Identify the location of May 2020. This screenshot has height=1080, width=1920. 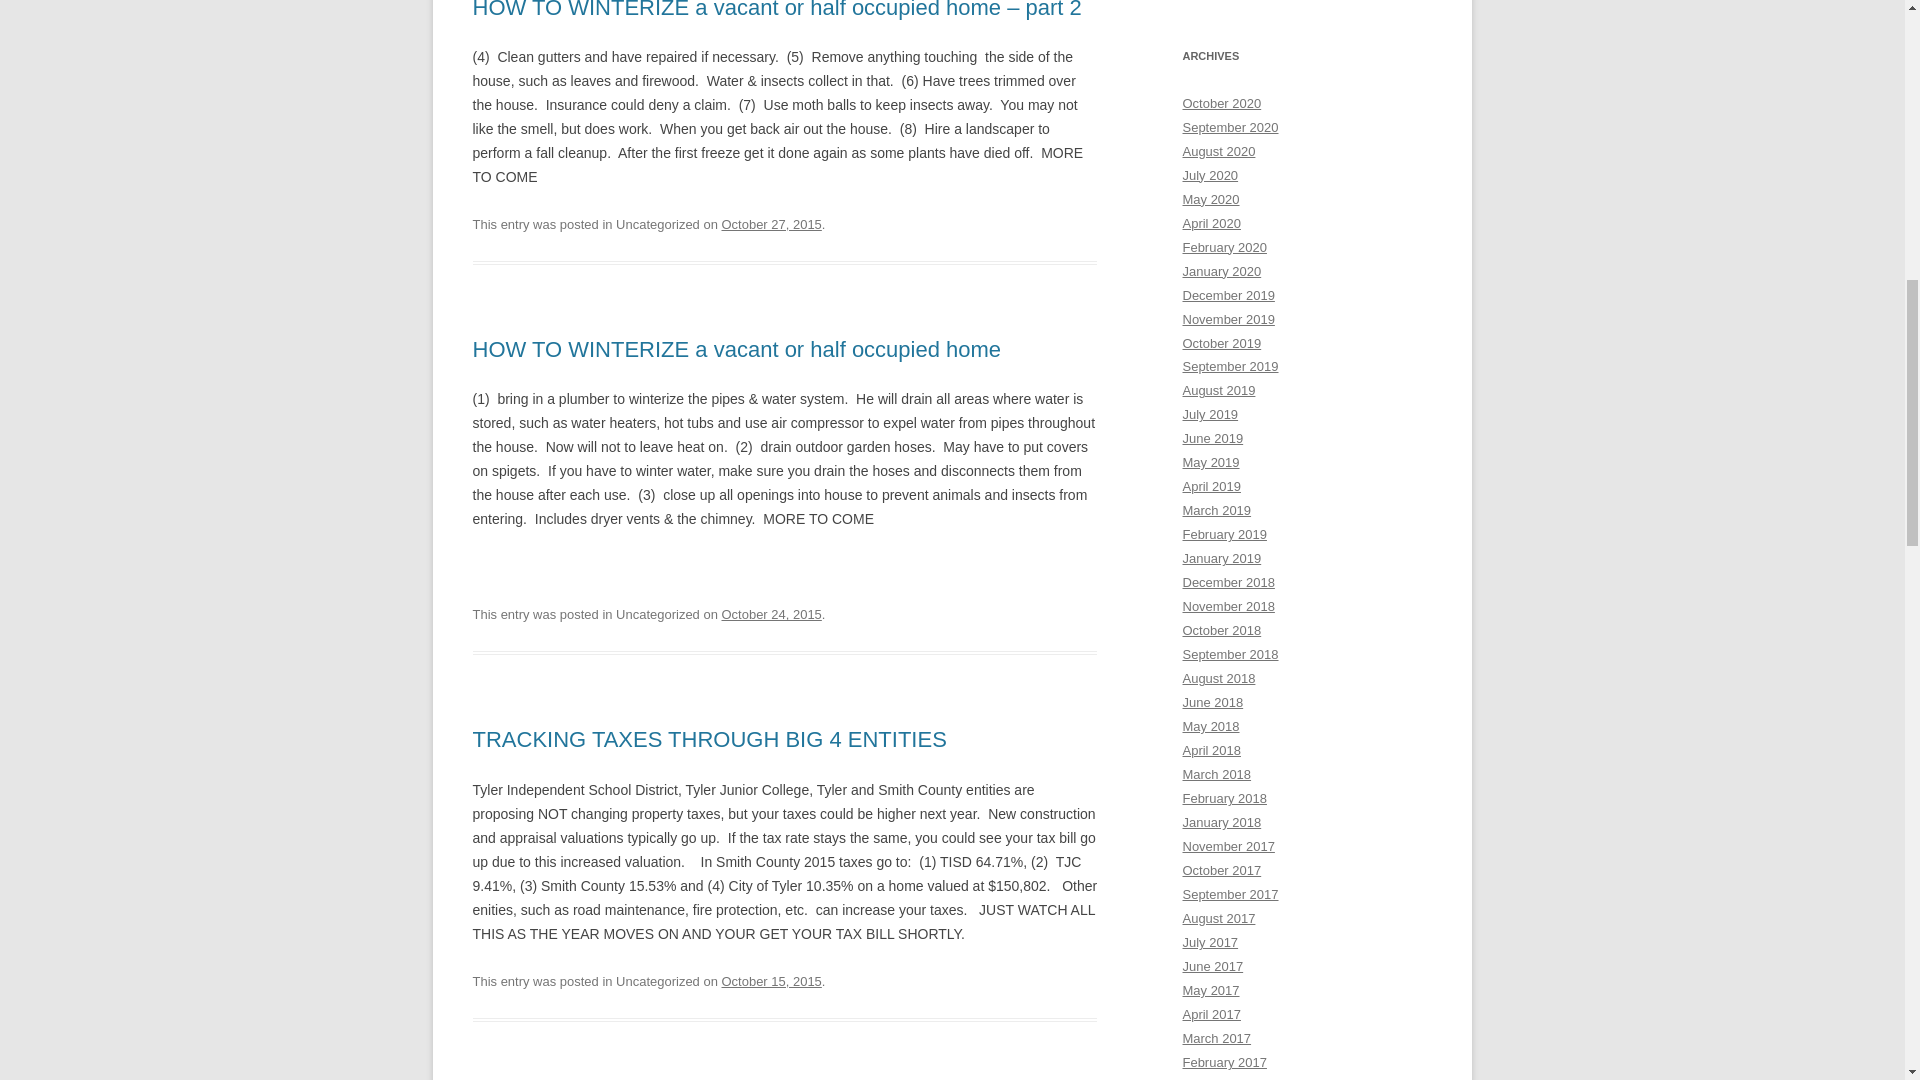
(1210, 200).